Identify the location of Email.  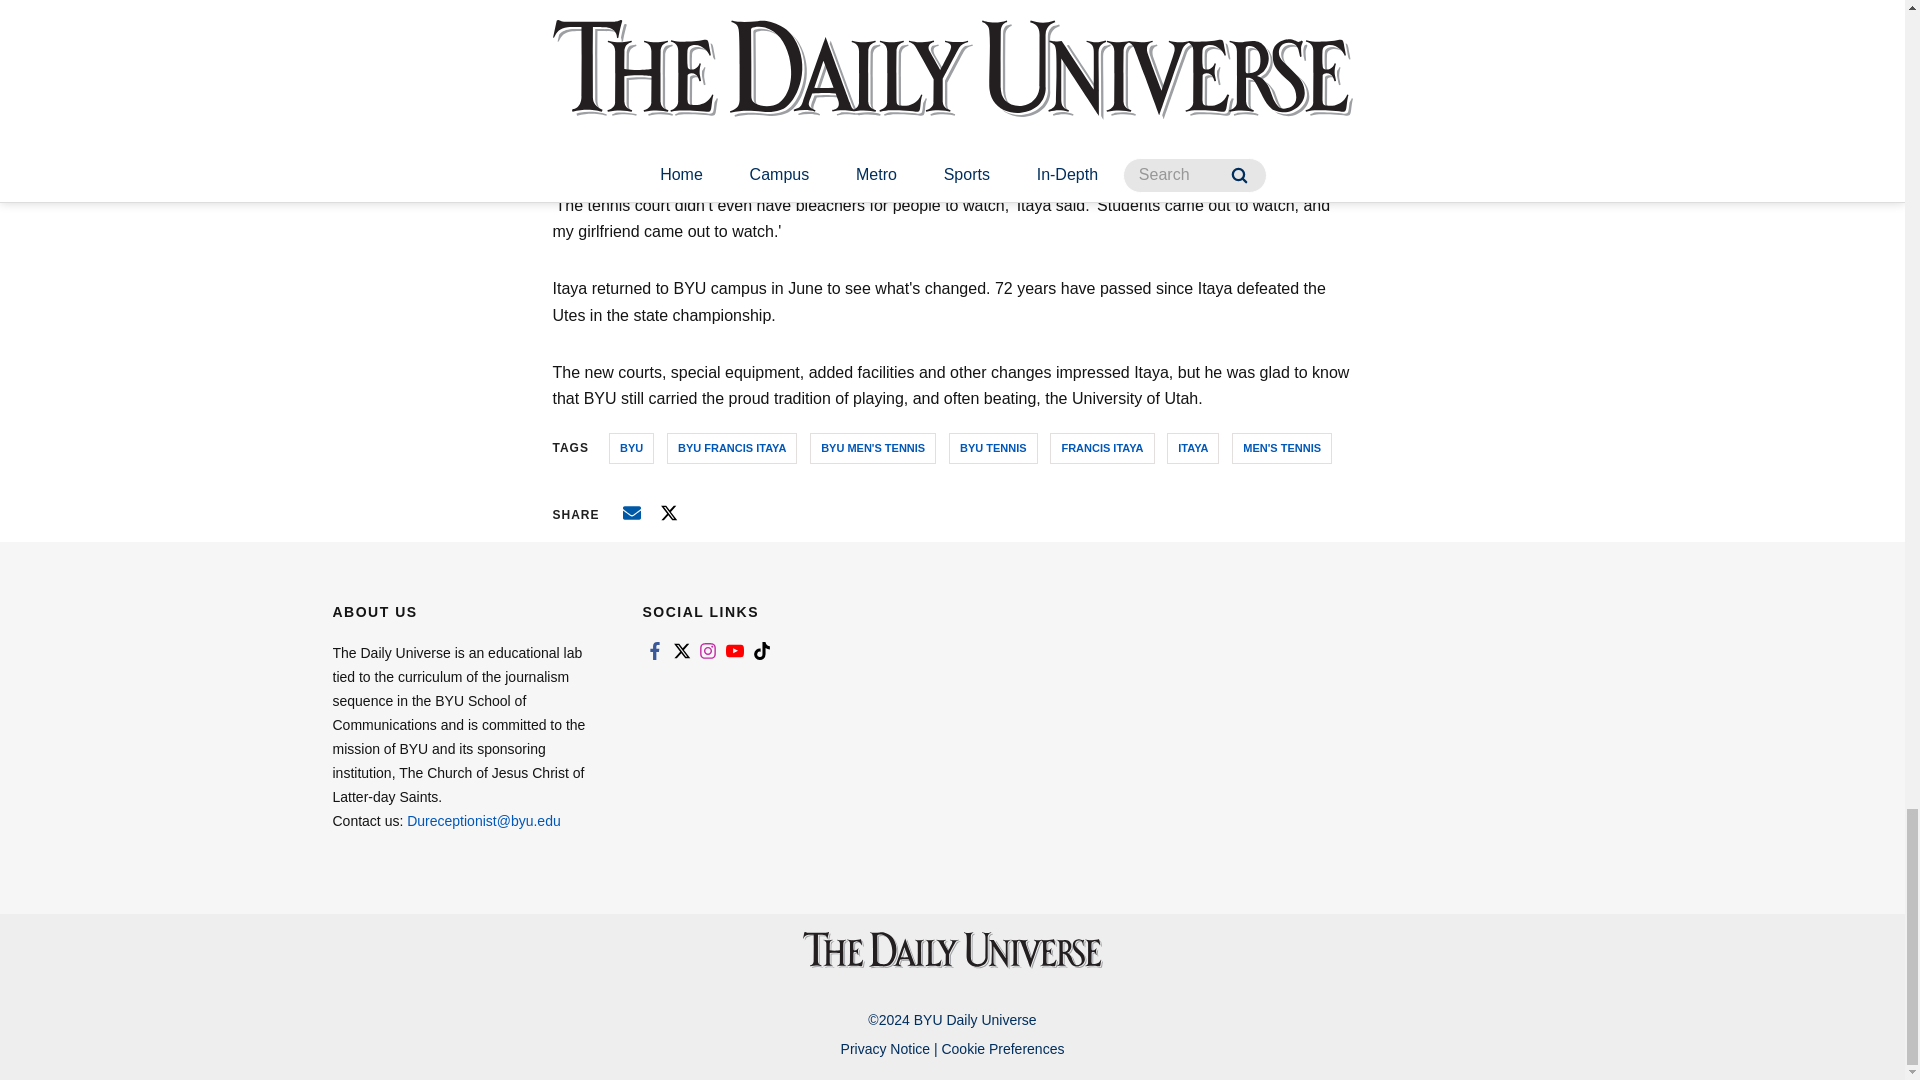
(632, 512).